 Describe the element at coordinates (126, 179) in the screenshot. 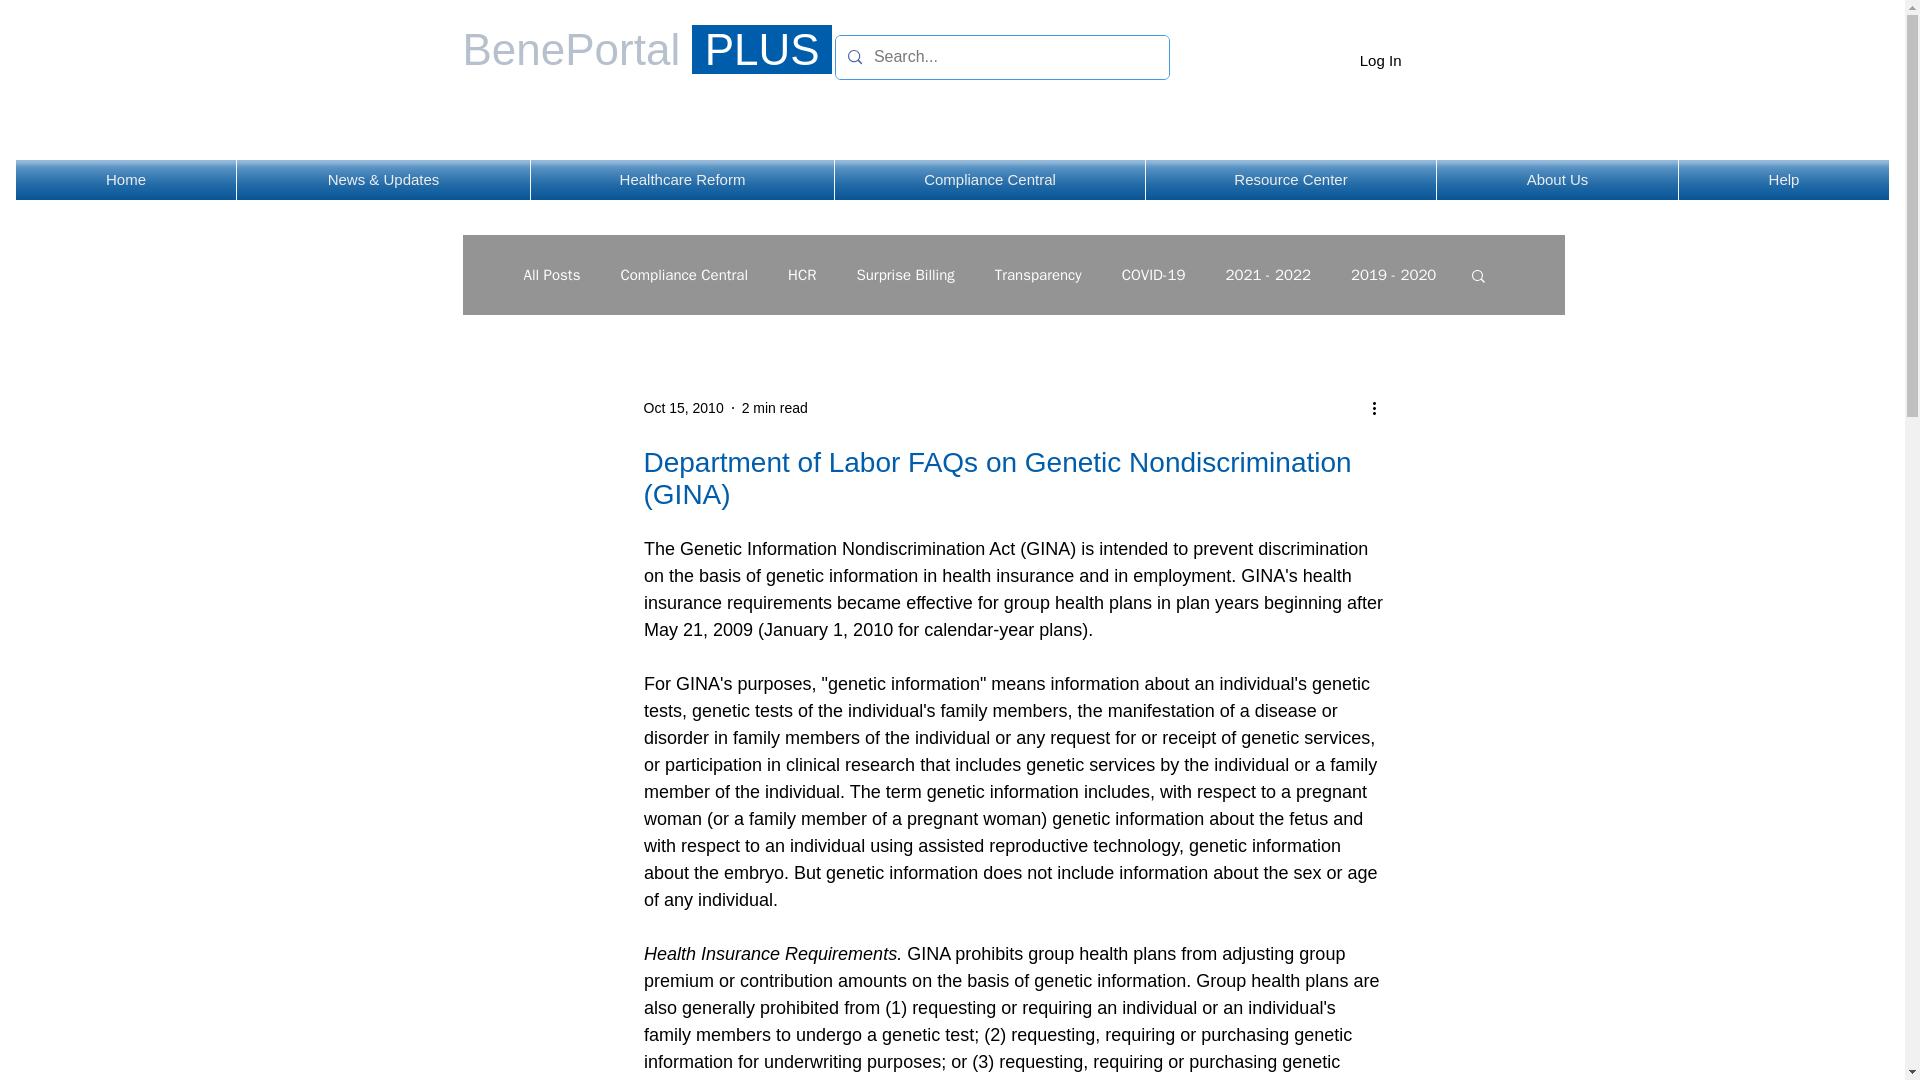

I see `Home` at that location.